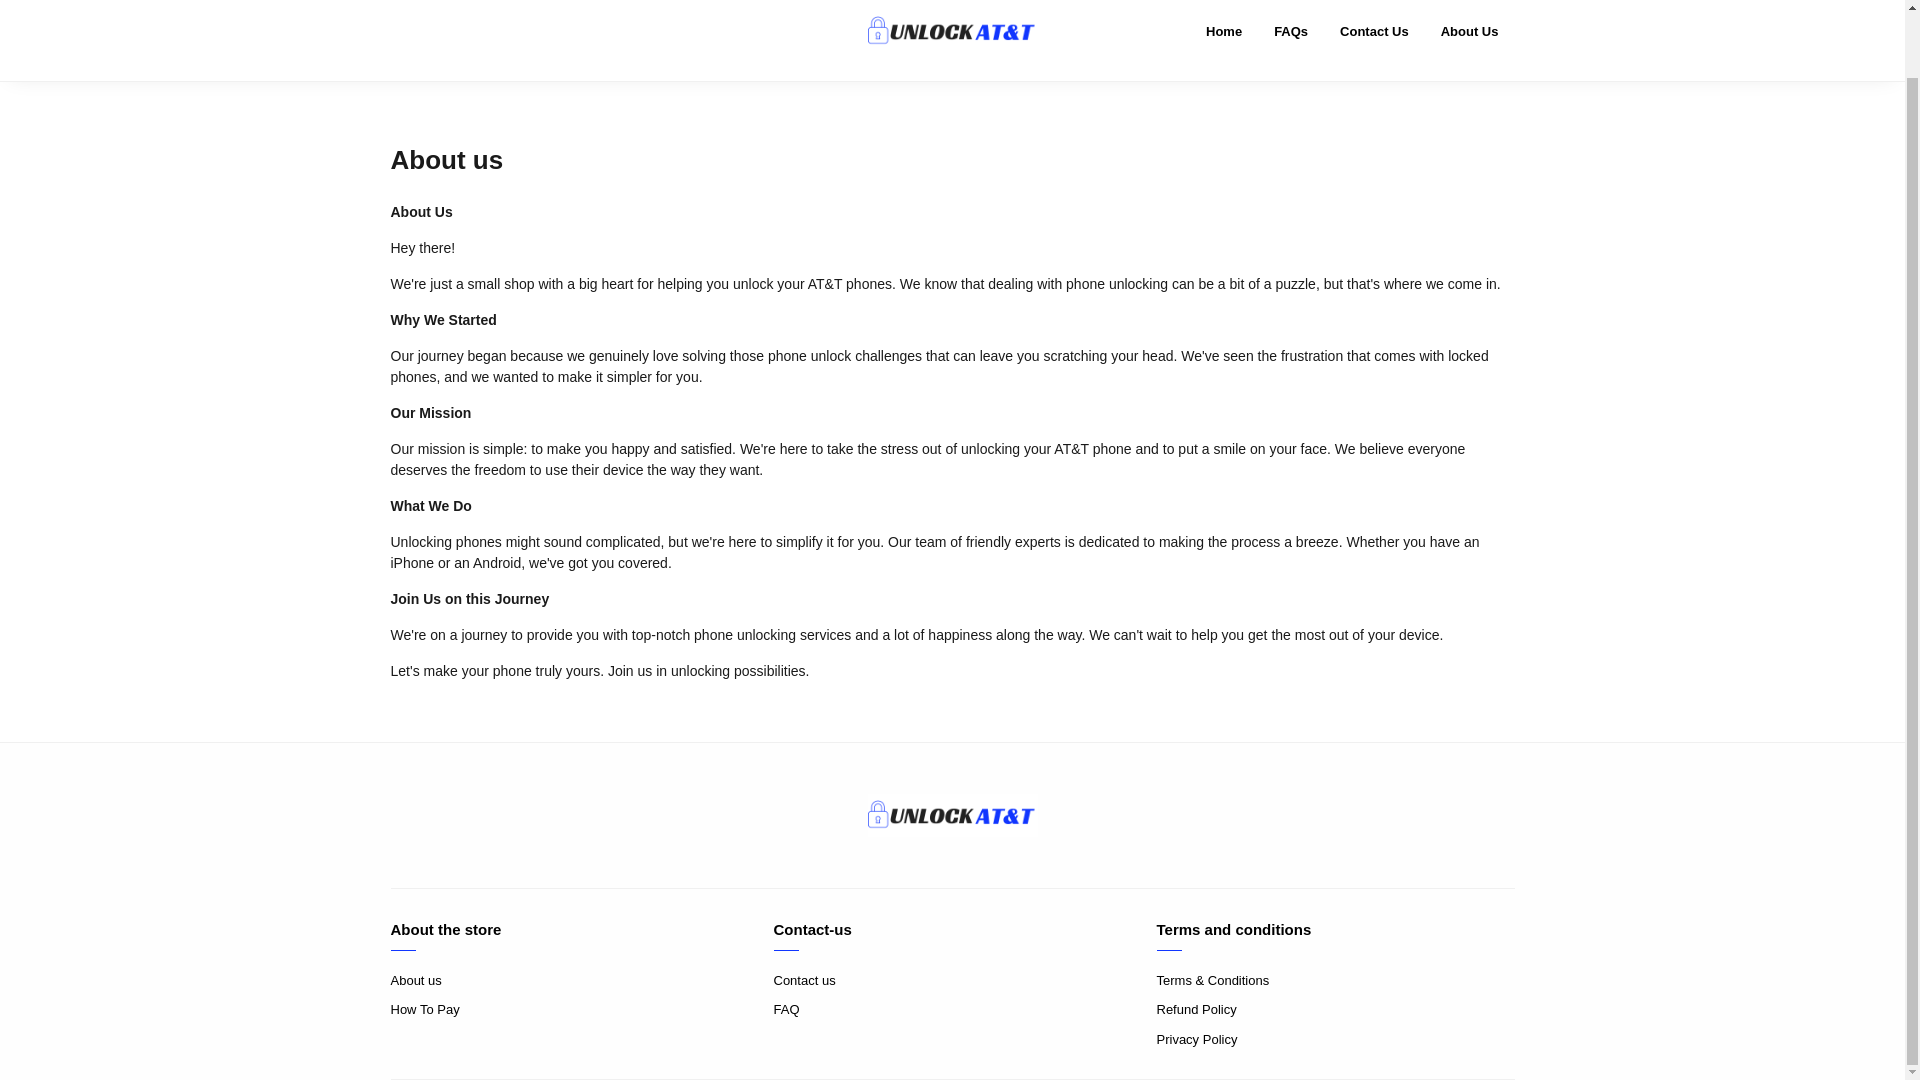 The height and width of the screenshot is (1080, 1920). What do you see at coordinates (952, 980) in the screenshot?
I see `Contact us` at bounding box center [952, 980].